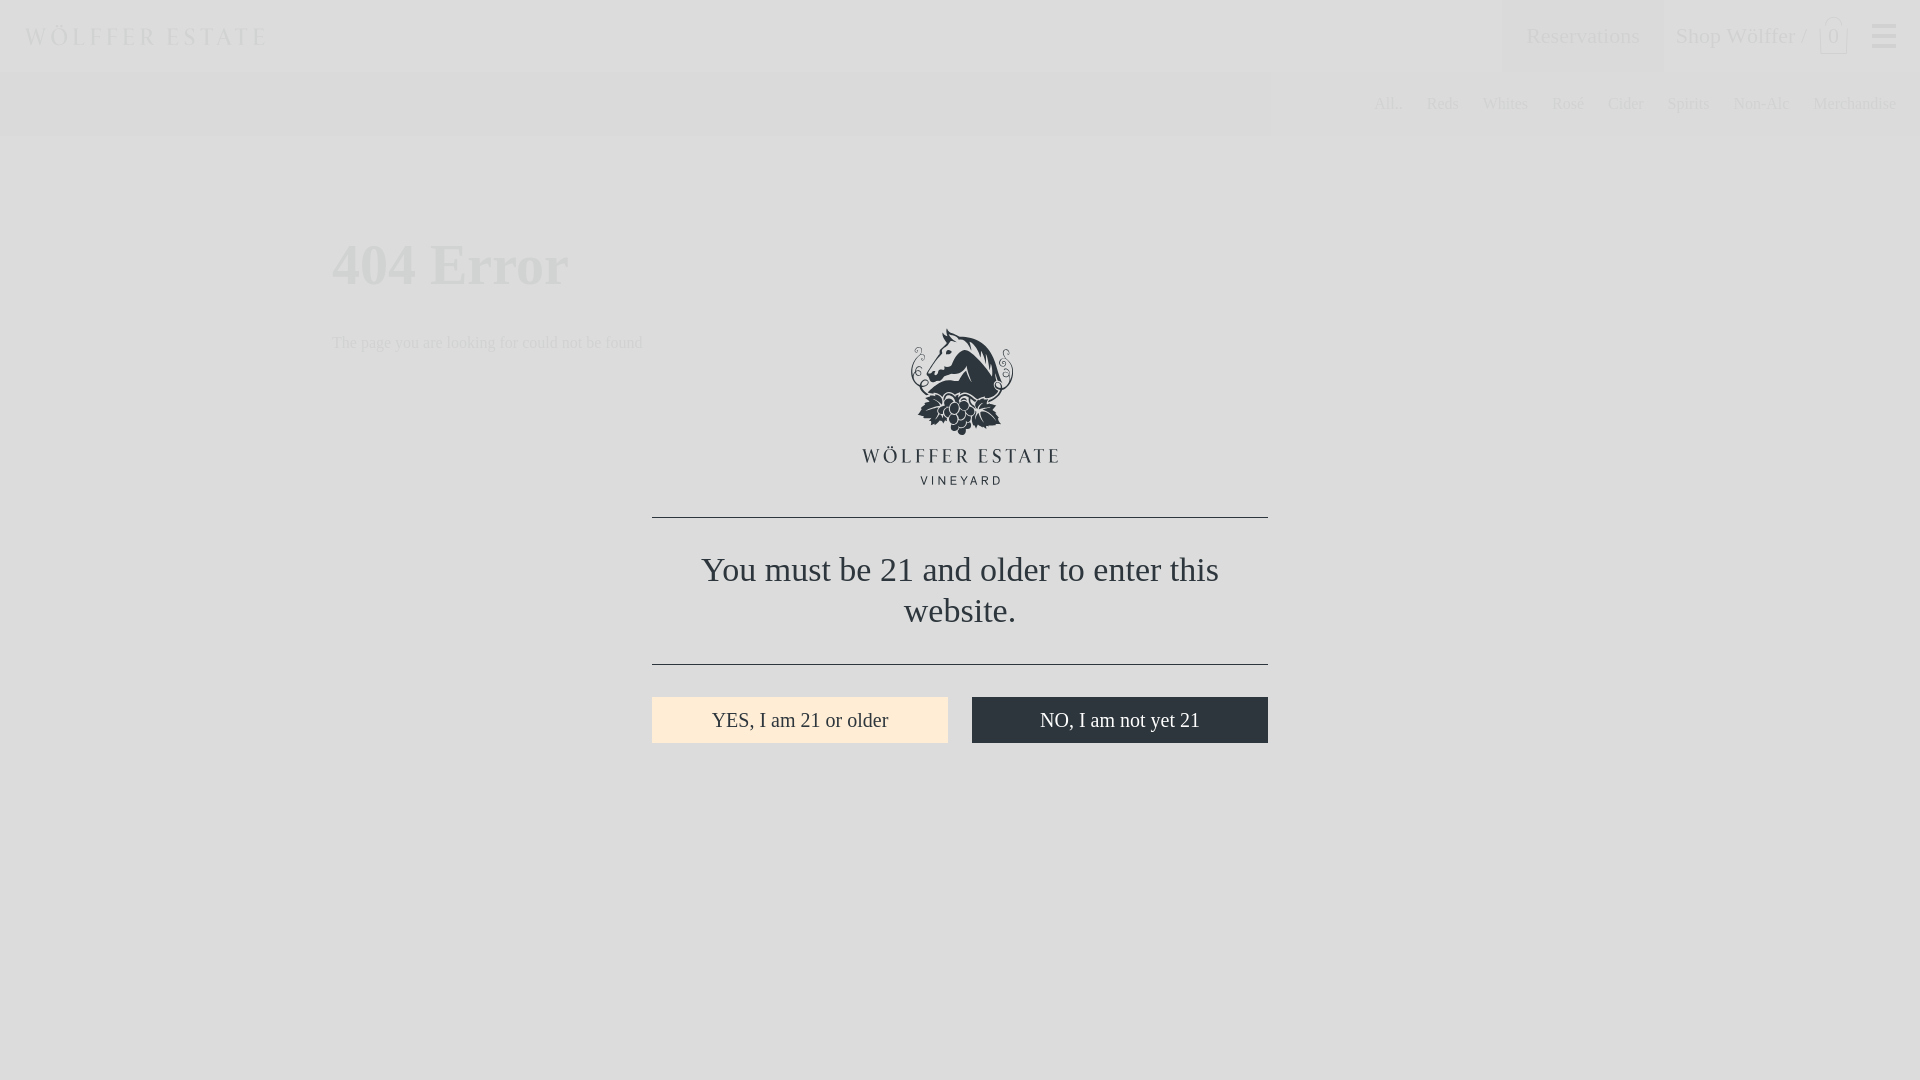 The width and height of the screenshot is (1920, 1080). I want to click on NO, I am not yet 21, so click(1119, 720).